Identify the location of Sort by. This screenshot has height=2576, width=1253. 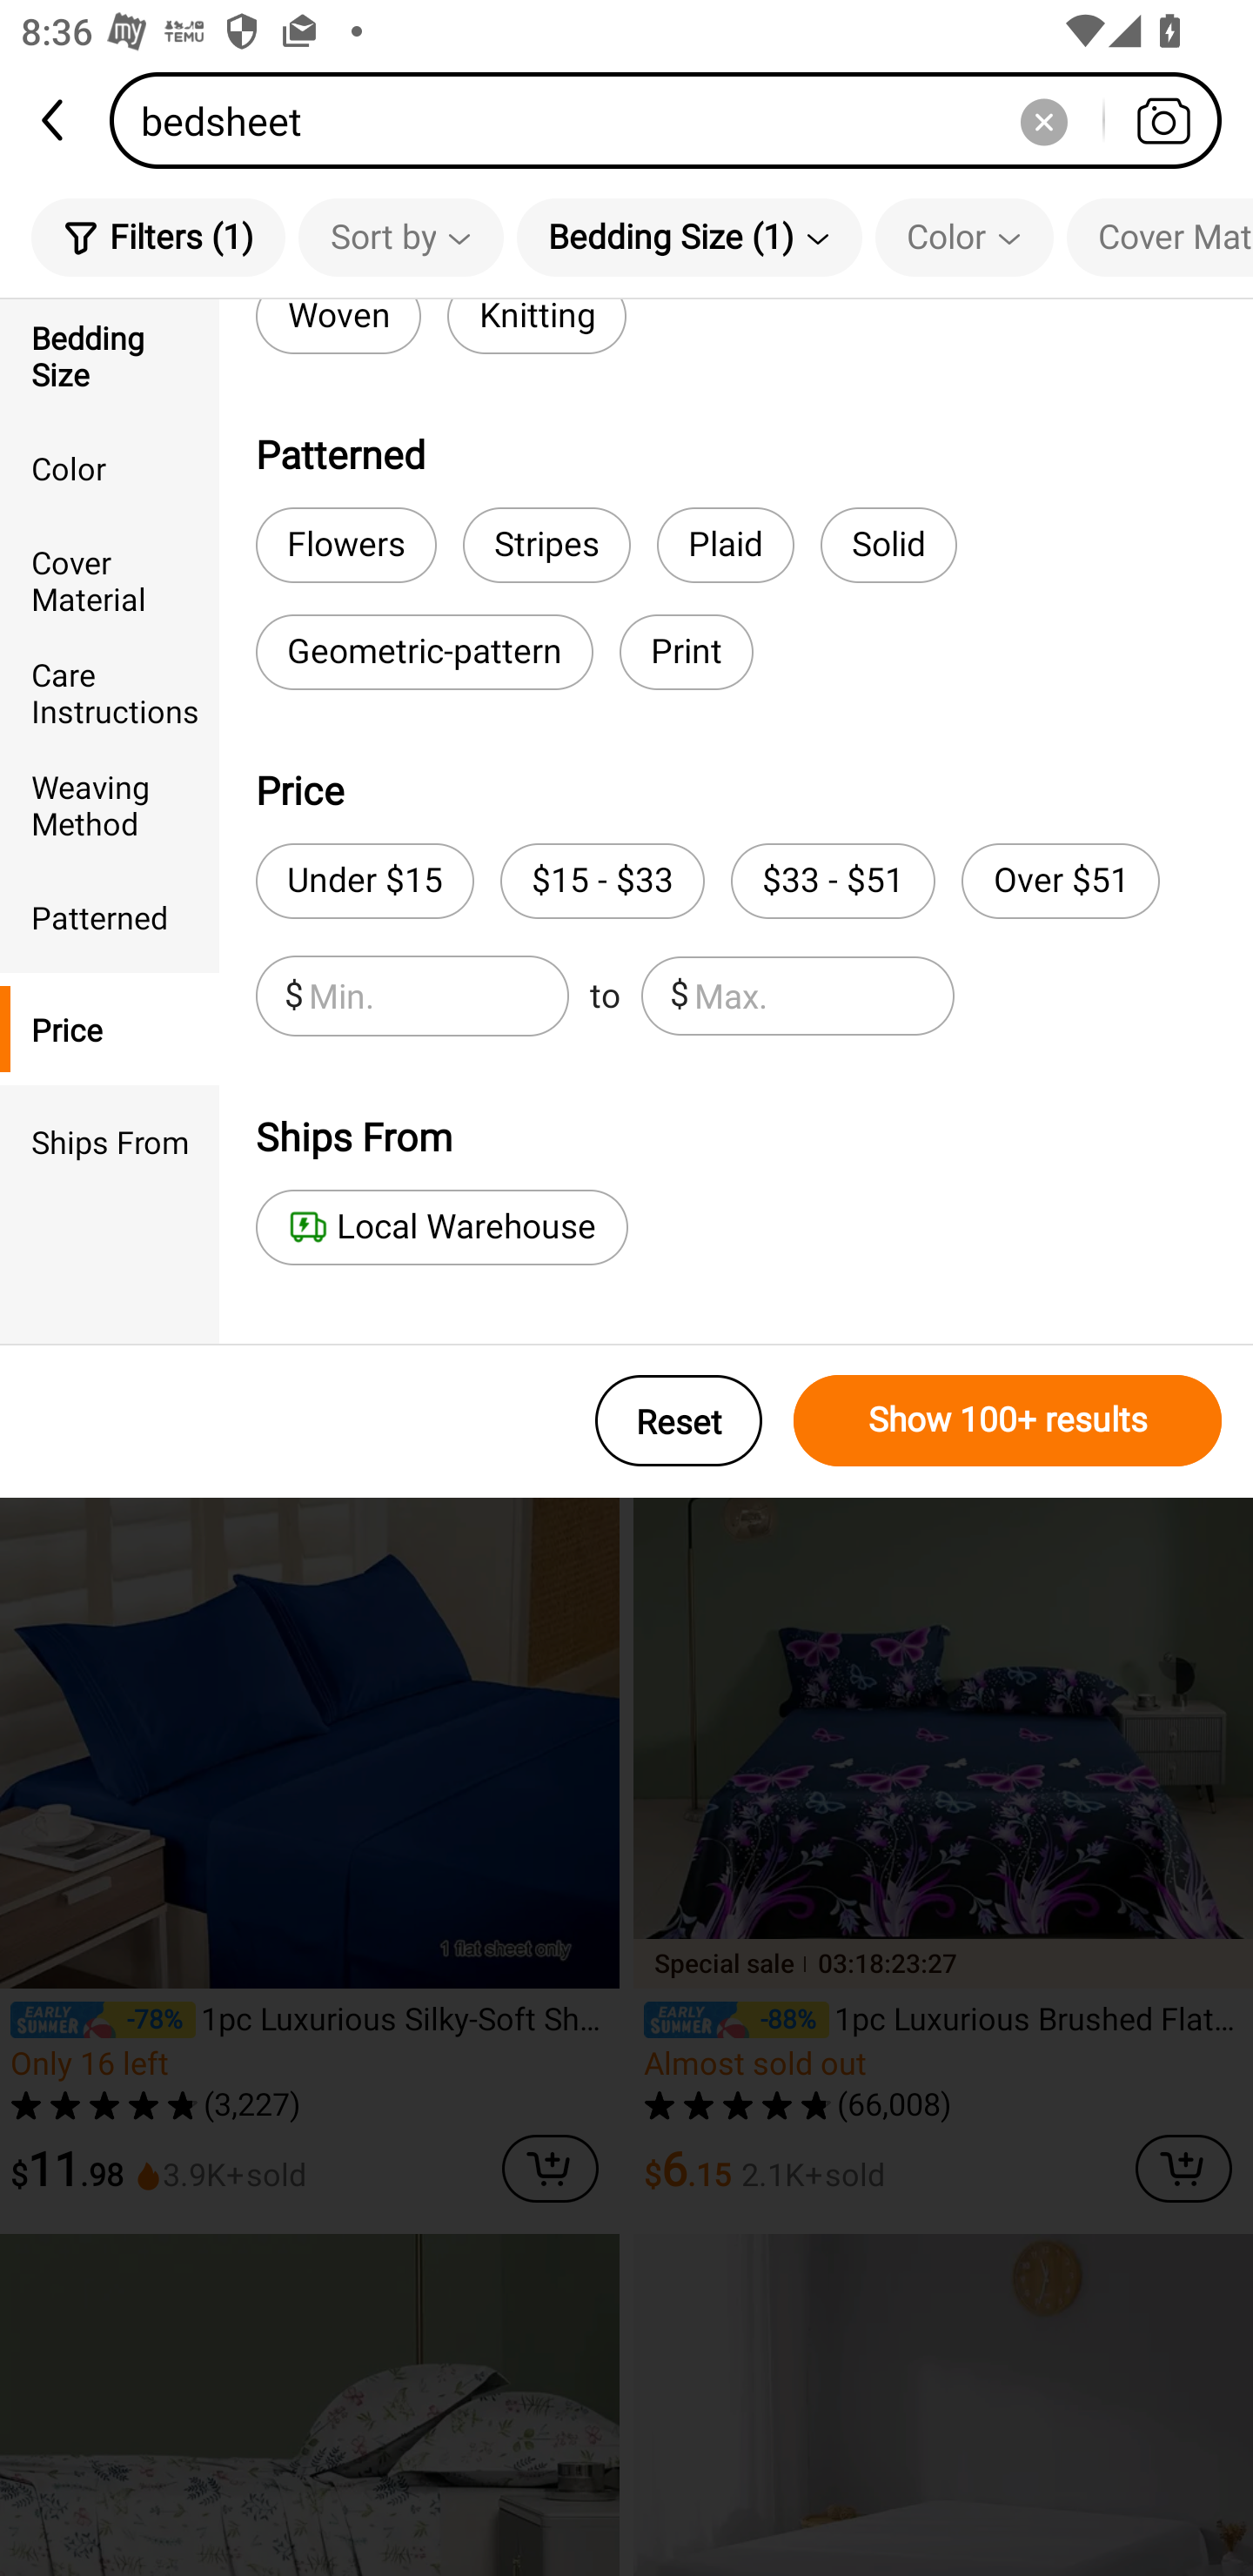
(400, 237).